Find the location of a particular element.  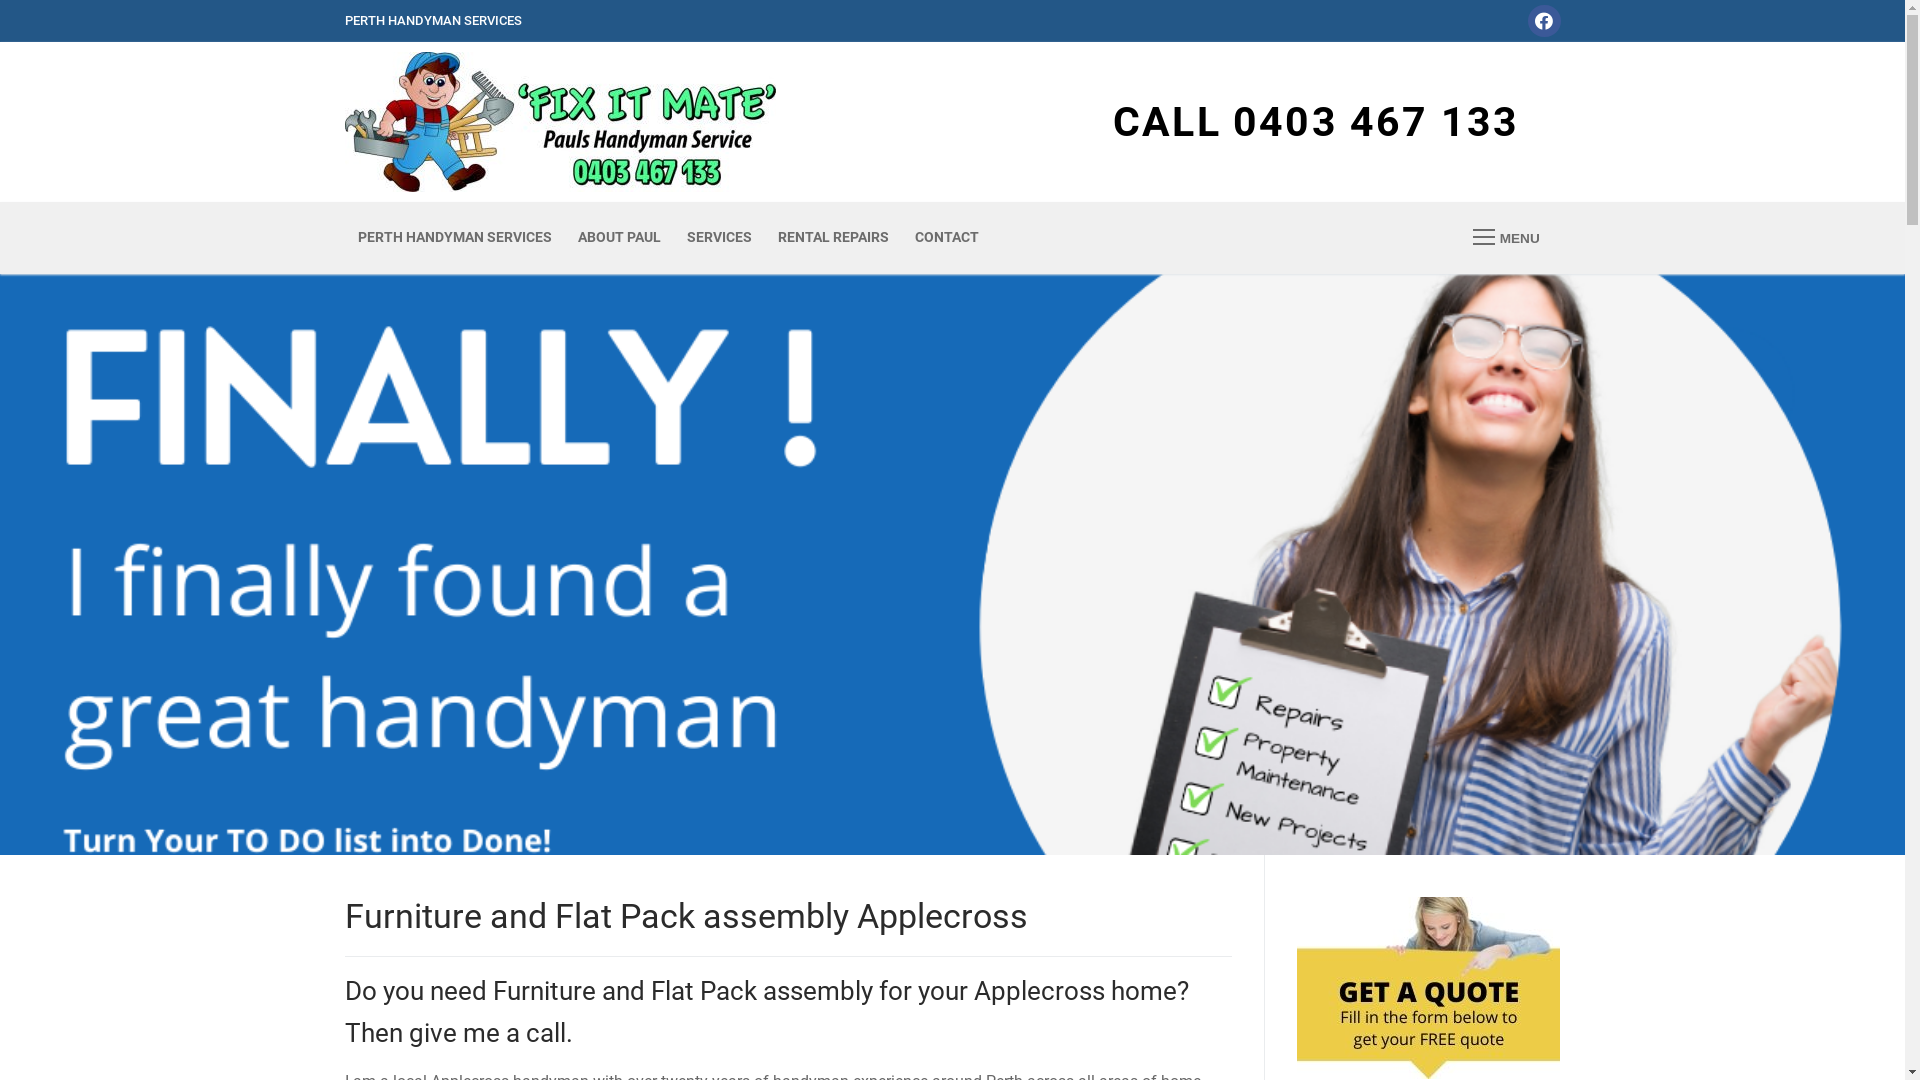

ABOUT PAUL is located at coordinates (618, 238).